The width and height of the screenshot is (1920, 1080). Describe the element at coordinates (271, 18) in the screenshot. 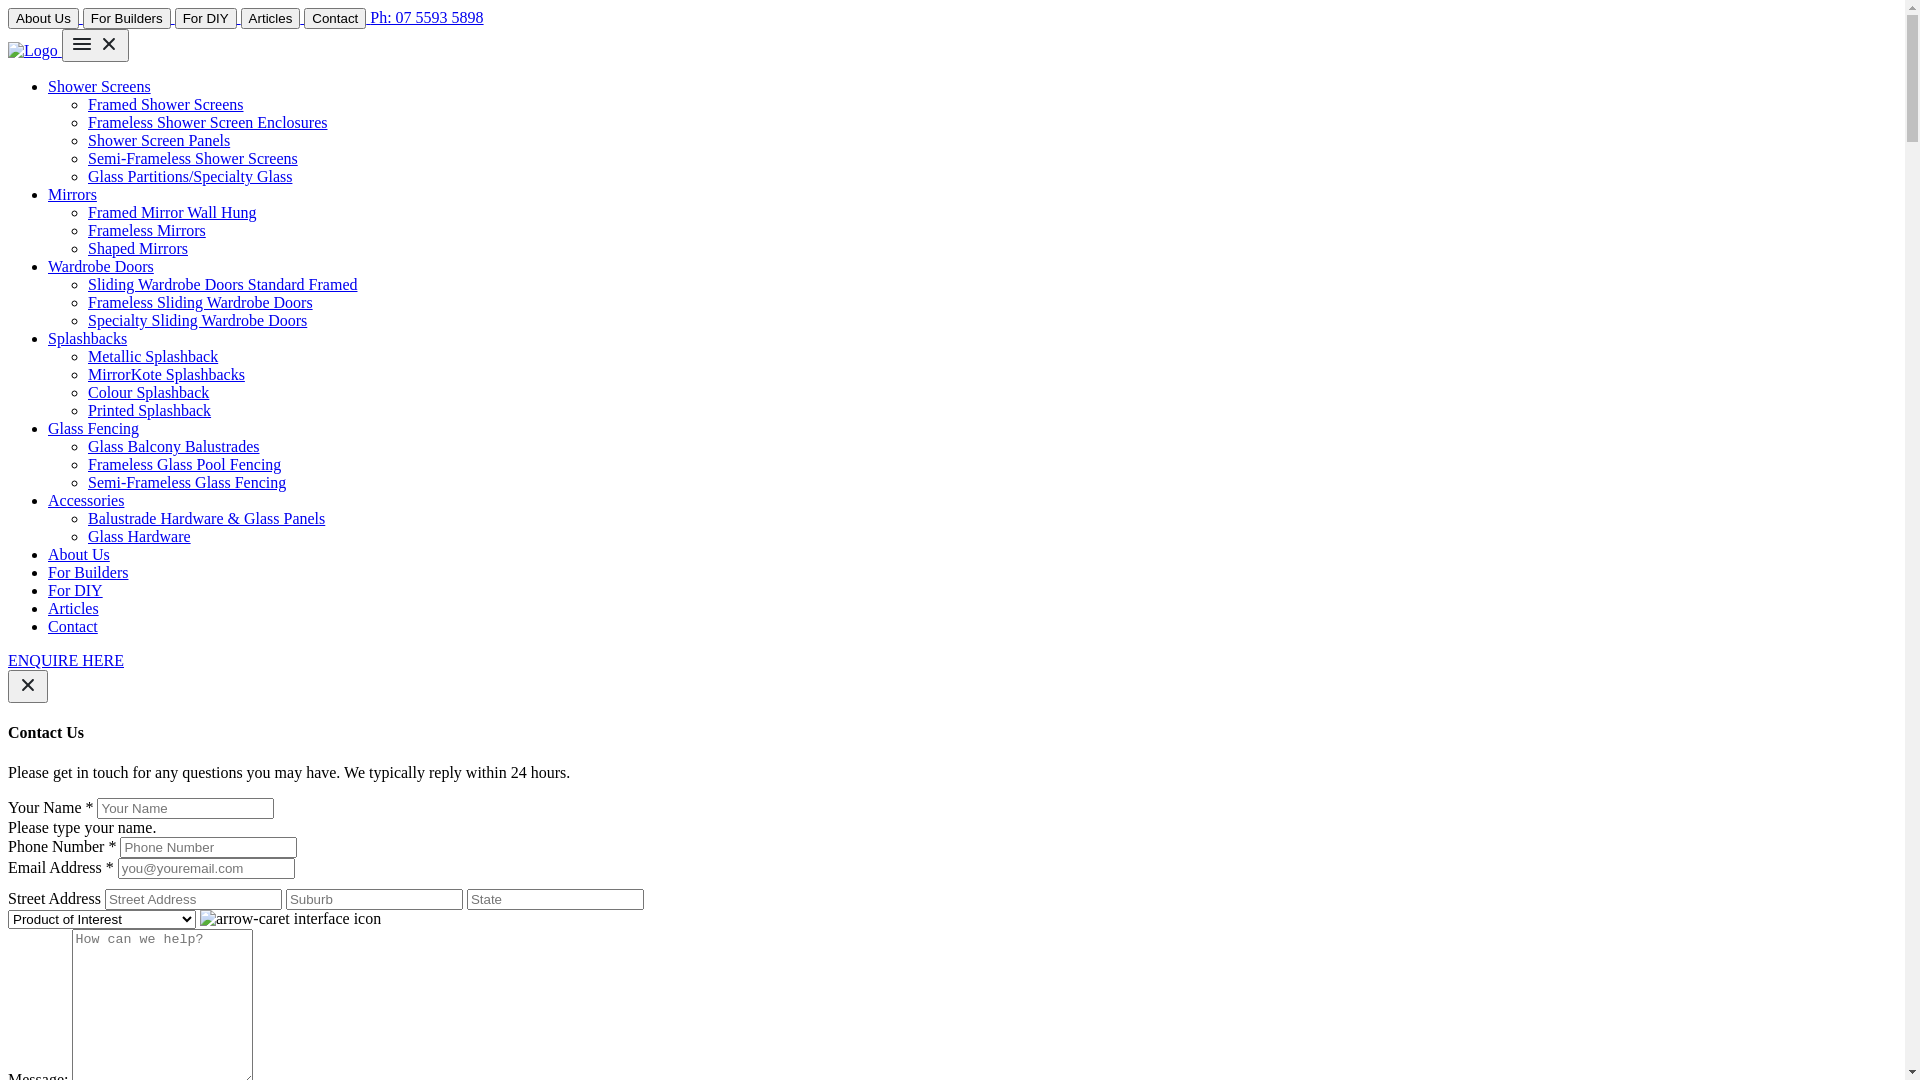

I see `Articles` at that location.